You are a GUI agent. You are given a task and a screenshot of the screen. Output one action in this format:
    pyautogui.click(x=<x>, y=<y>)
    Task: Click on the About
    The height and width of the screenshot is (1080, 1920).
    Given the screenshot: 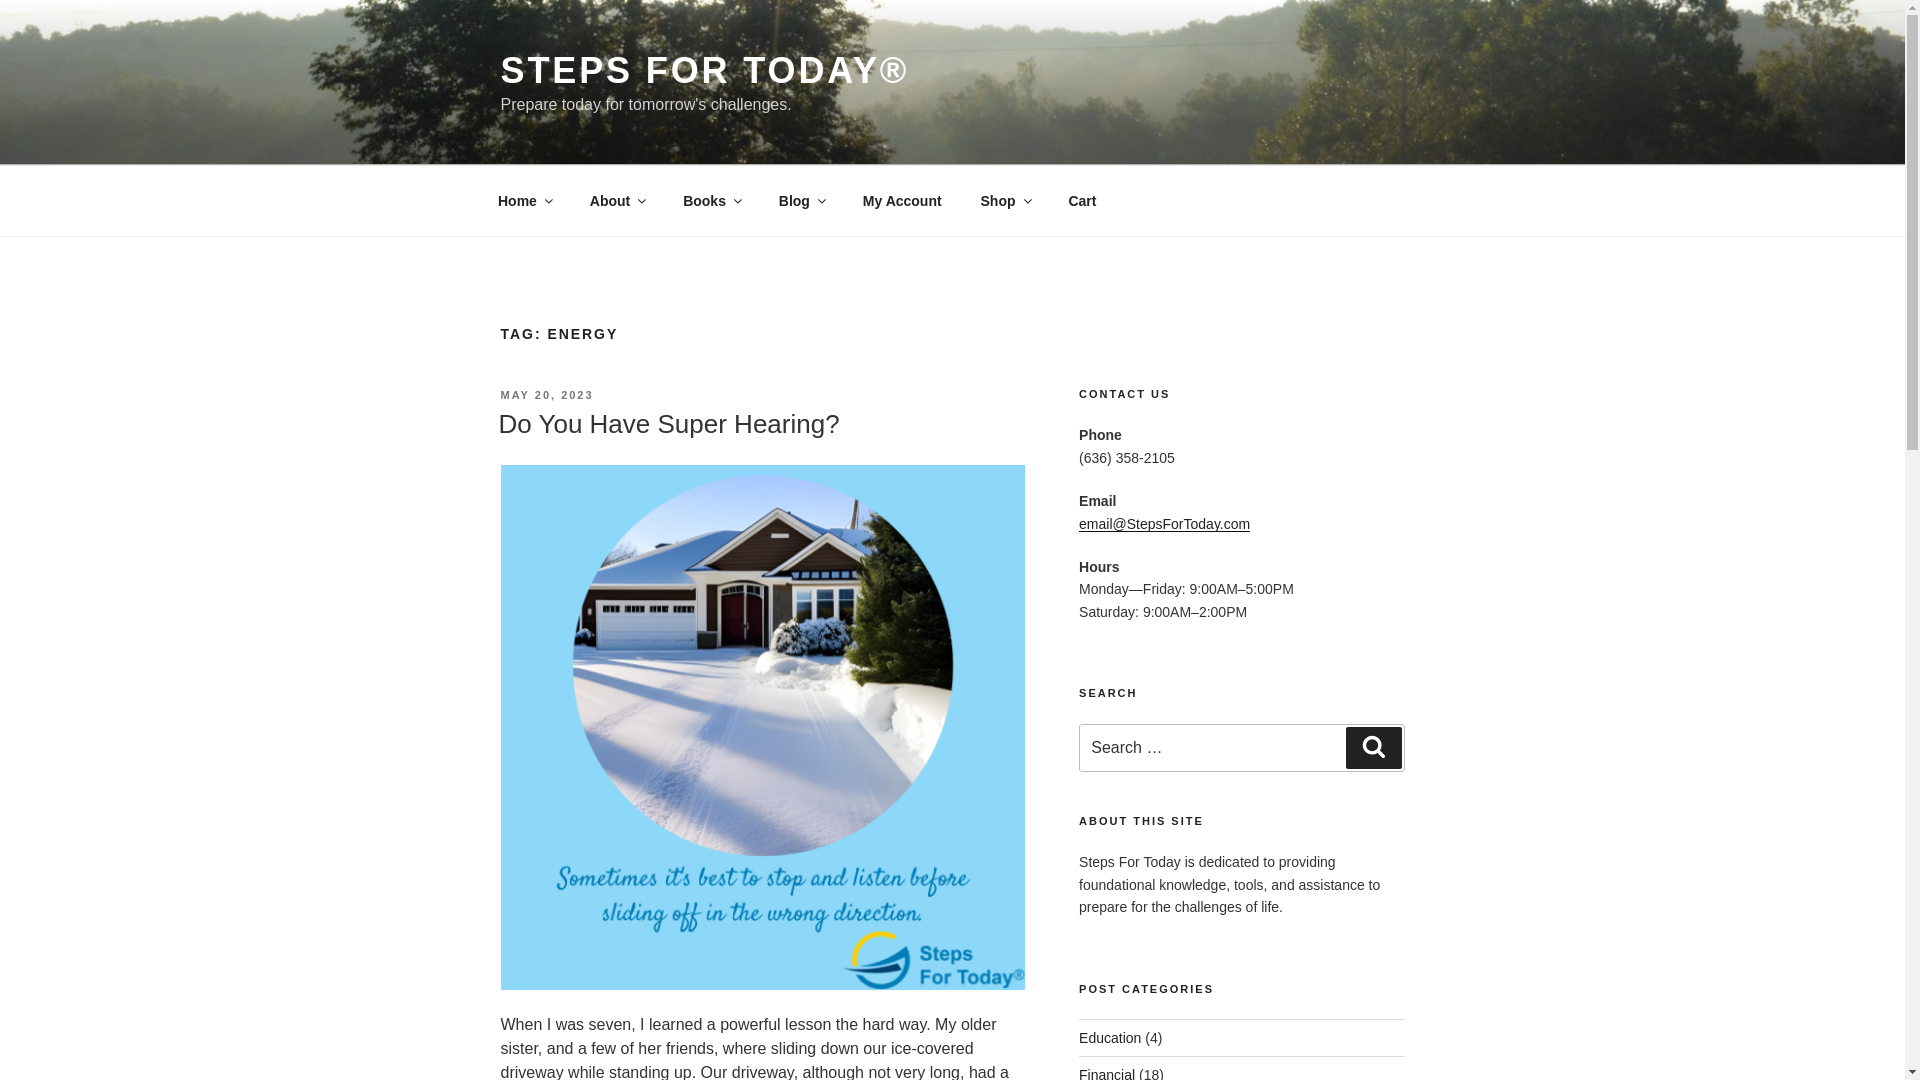 What is the action you would take?
    pyautogui.click(x=616, y=200)
    